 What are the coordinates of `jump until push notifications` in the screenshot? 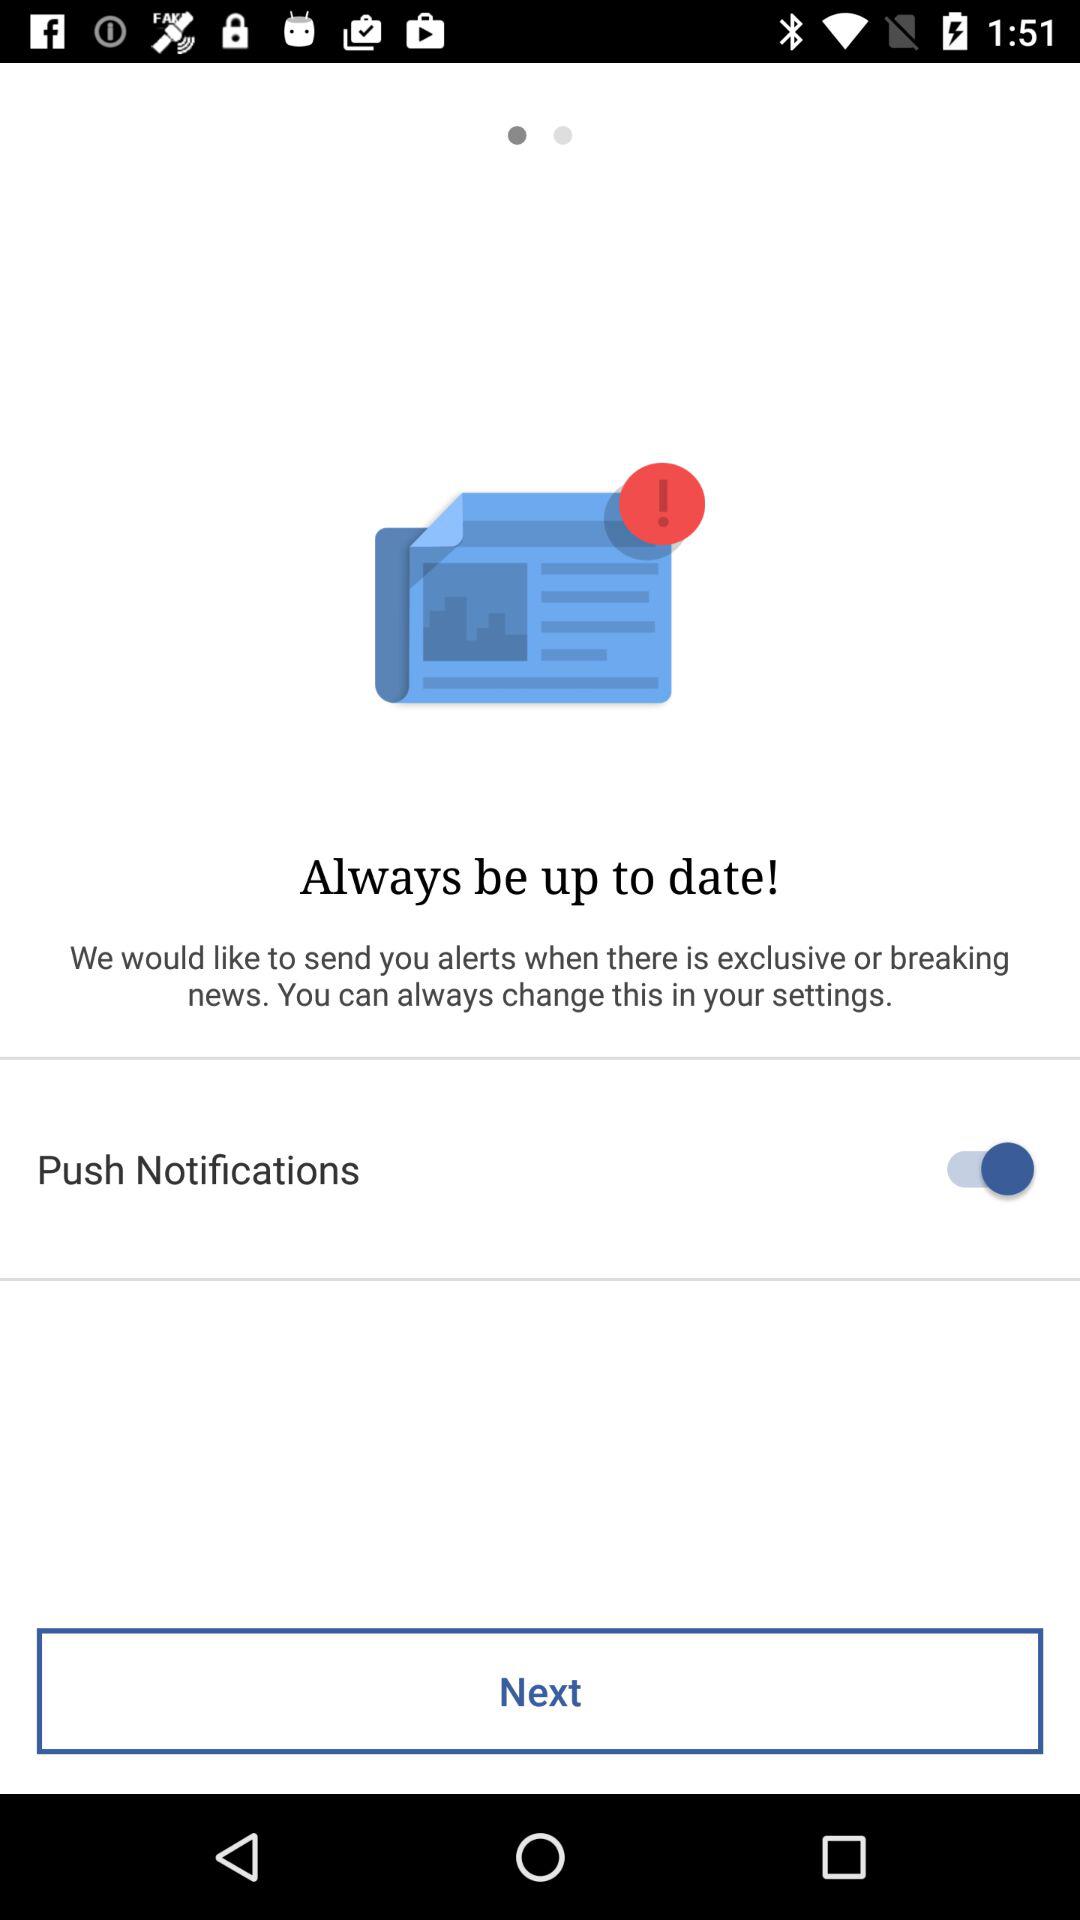 It's located at (540, 1168).